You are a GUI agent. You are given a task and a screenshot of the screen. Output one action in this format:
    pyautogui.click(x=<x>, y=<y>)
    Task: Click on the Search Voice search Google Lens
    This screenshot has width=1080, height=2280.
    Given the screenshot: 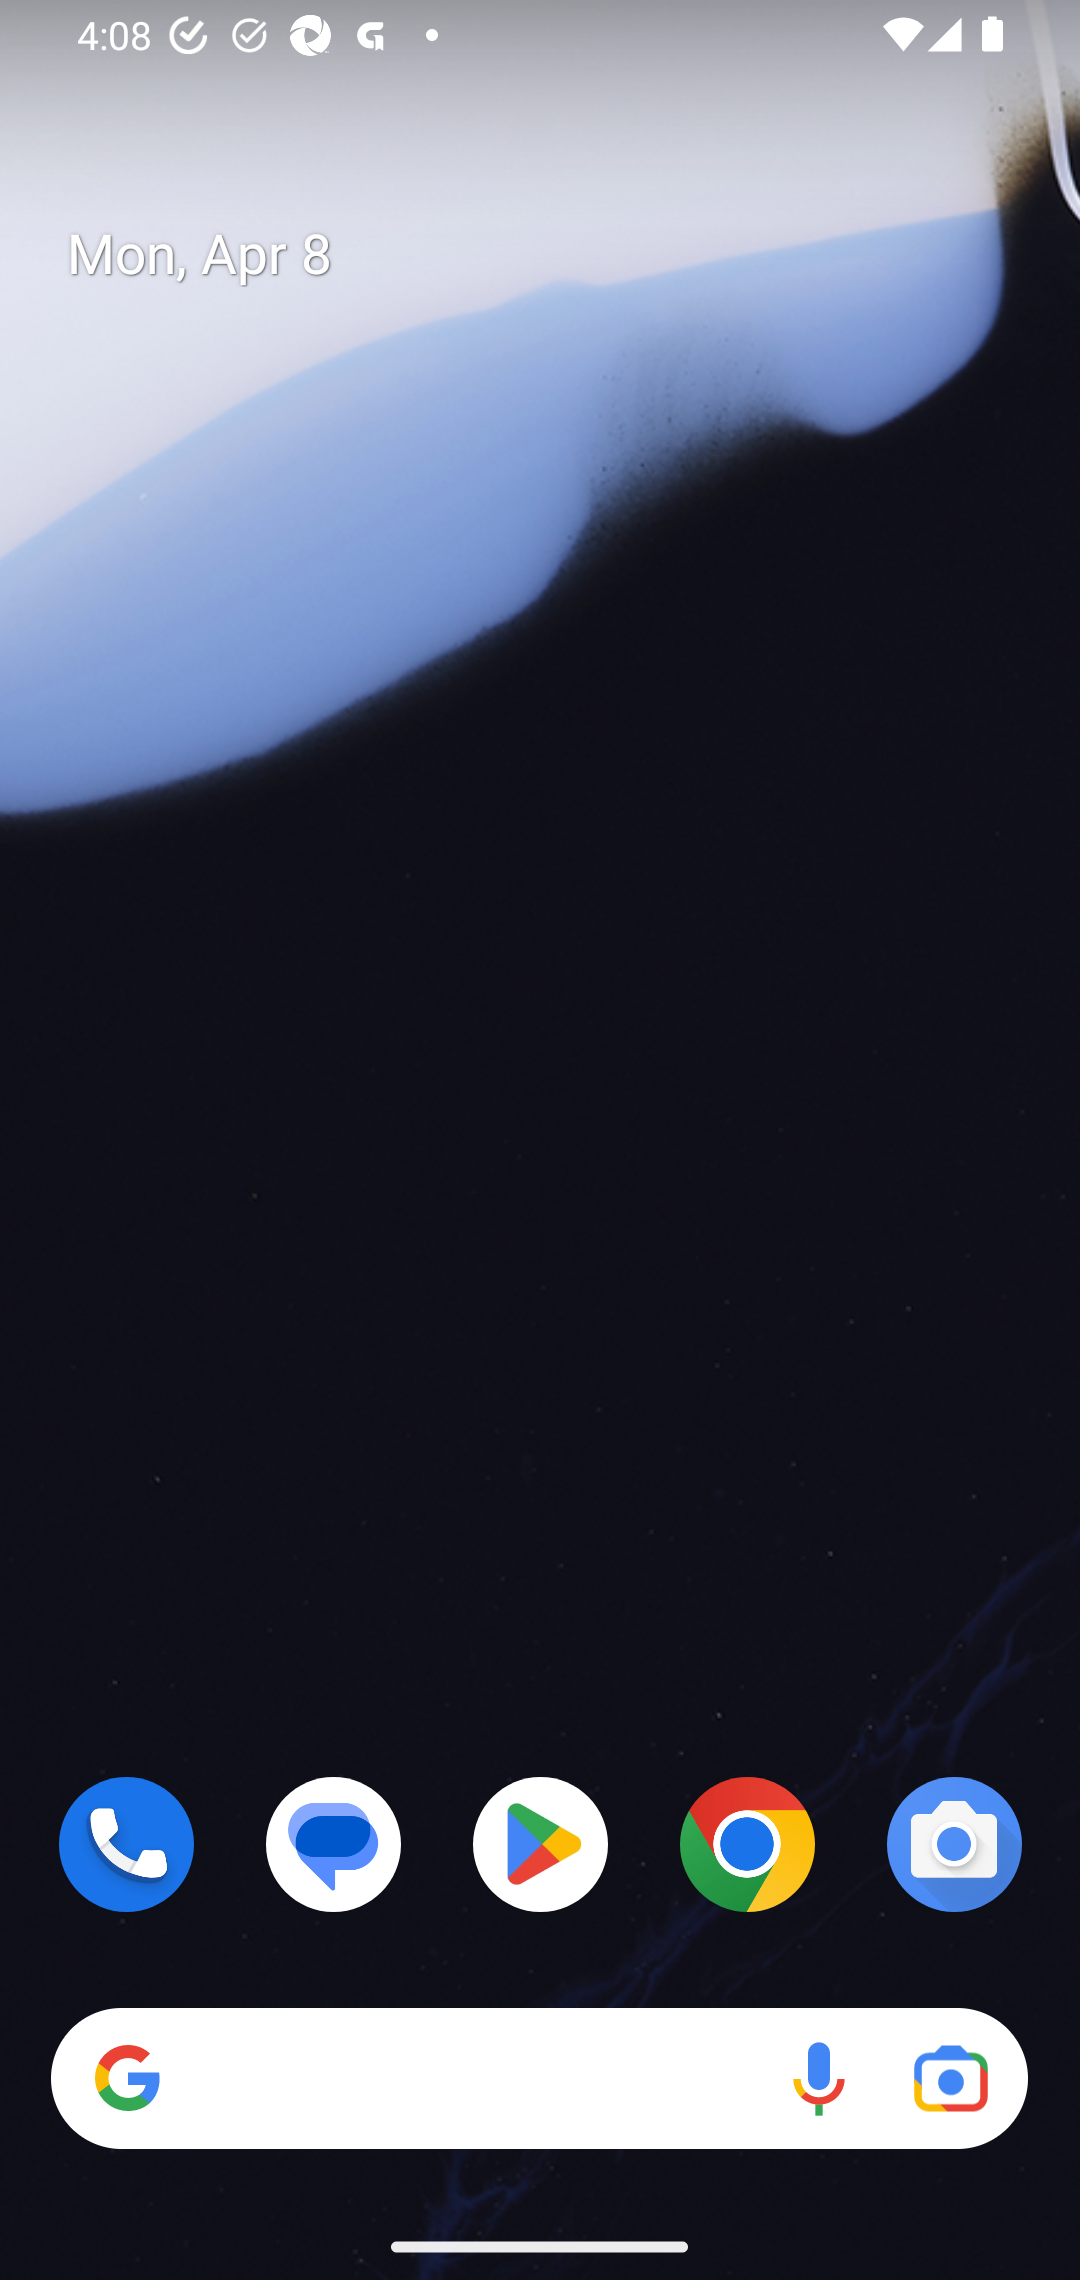 What is the action you would take?
    pyautogui.click(x=539, y=2079)
    